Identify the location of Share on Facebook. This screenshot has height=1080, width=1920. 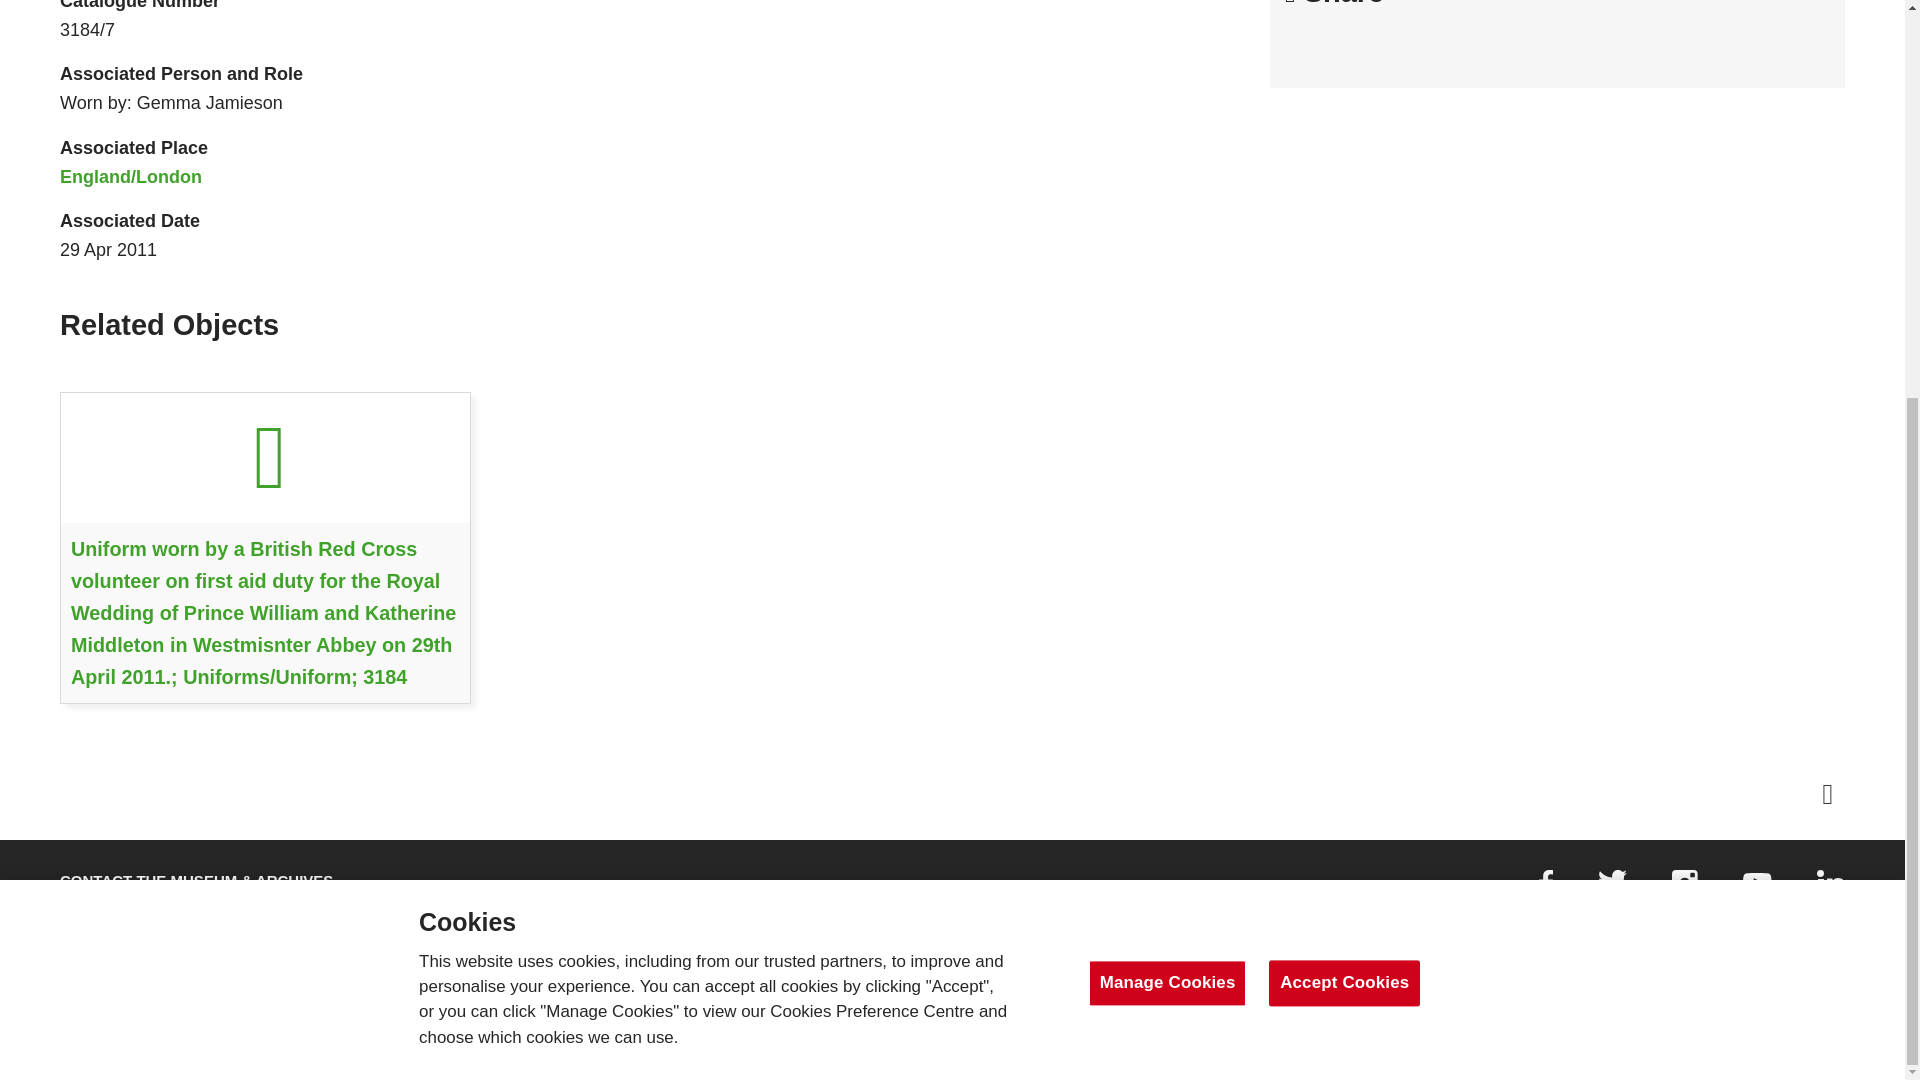
(249, 932).